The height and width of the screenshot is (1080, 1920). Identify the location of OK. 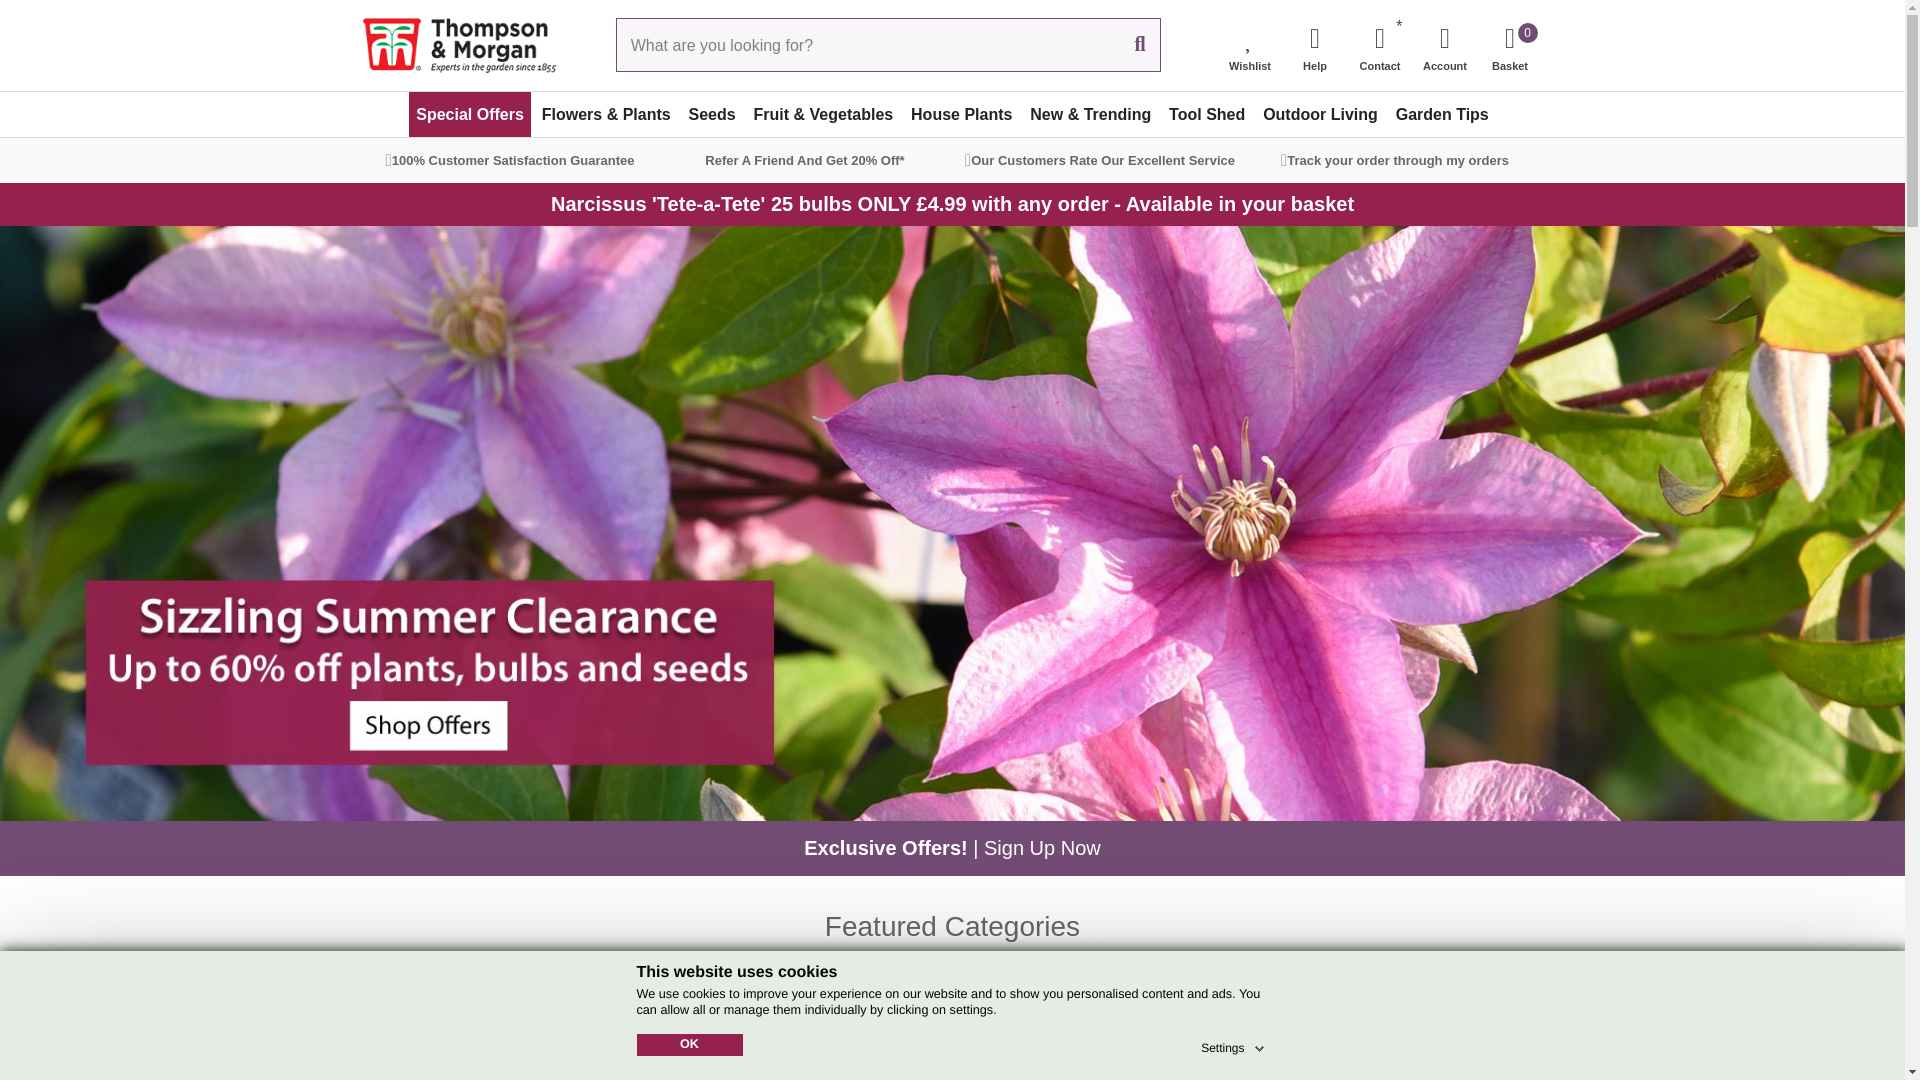
(688, 1044).